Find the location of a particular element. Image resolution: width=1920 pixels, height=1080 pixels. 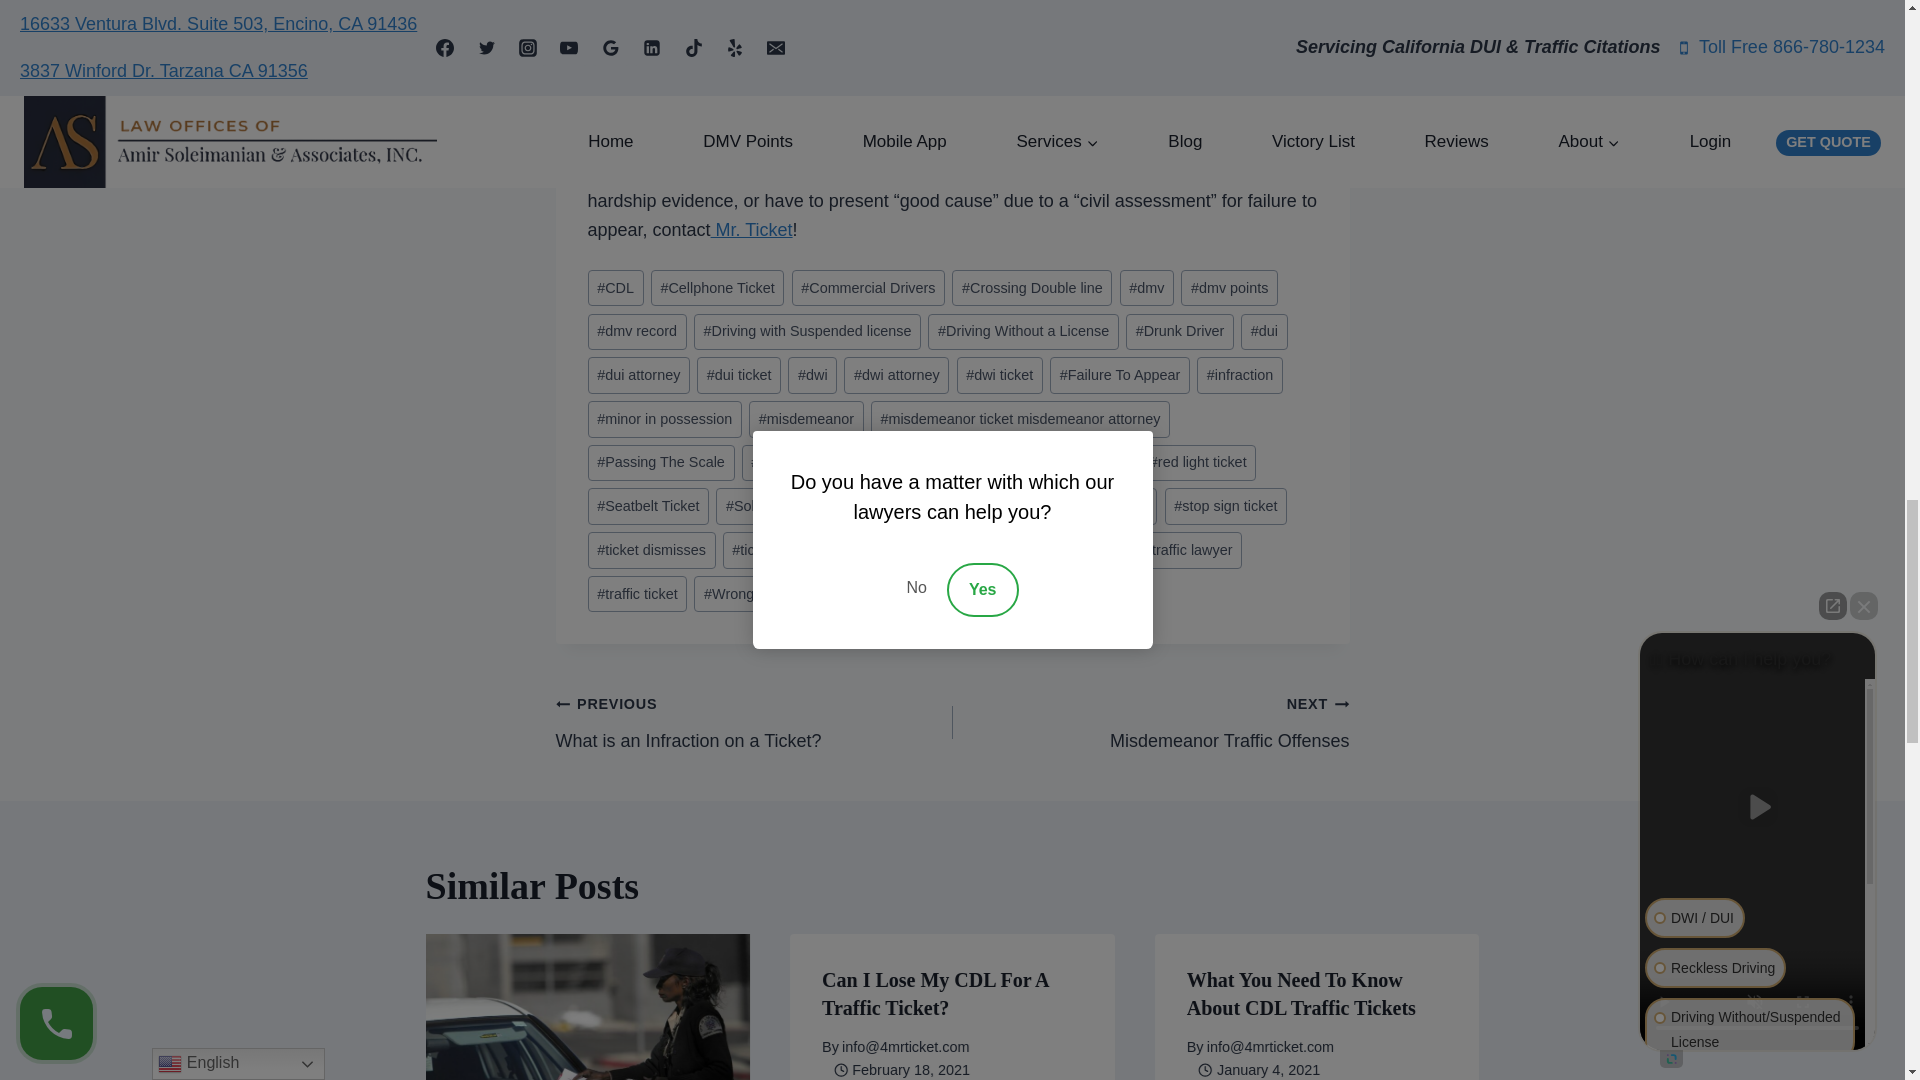

dui is located at coordinates (1263, 332).